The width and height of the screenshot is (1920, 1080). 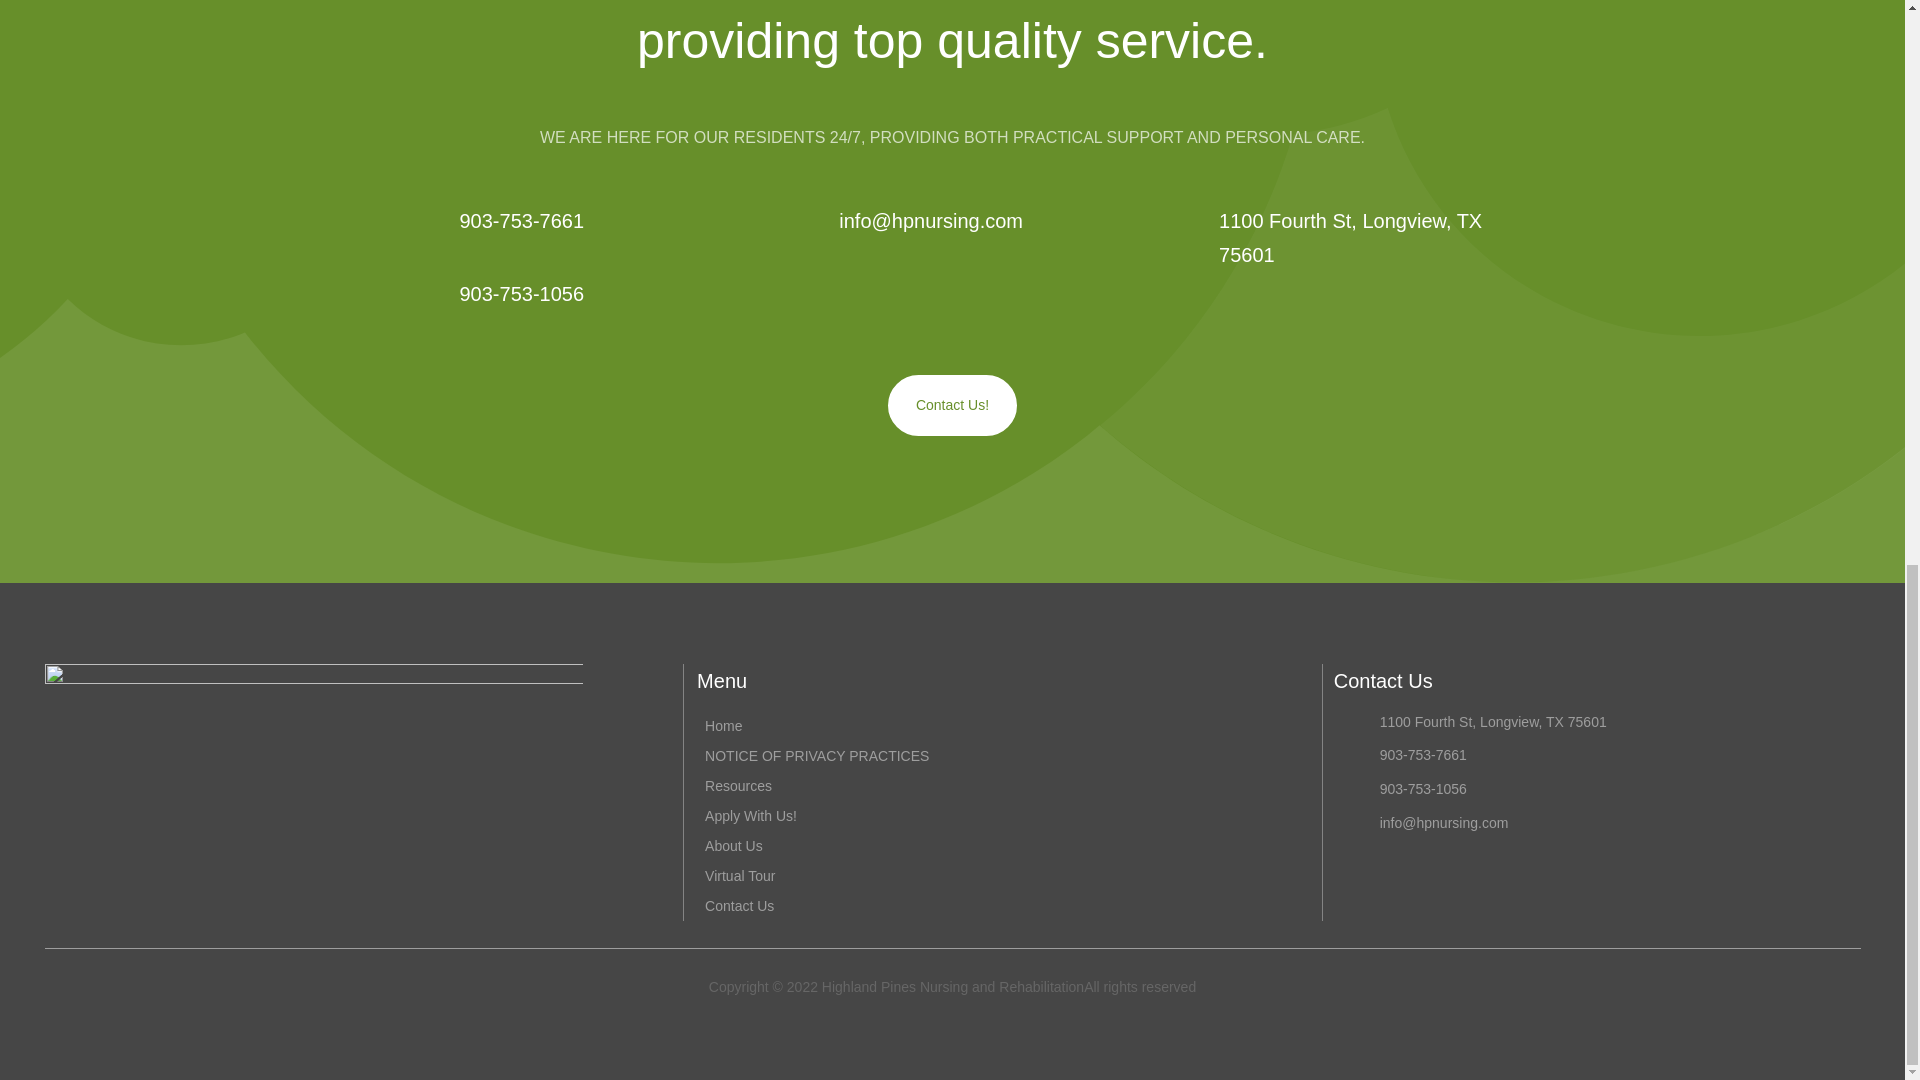 I want to click on Home, so click(x=722, y=728).